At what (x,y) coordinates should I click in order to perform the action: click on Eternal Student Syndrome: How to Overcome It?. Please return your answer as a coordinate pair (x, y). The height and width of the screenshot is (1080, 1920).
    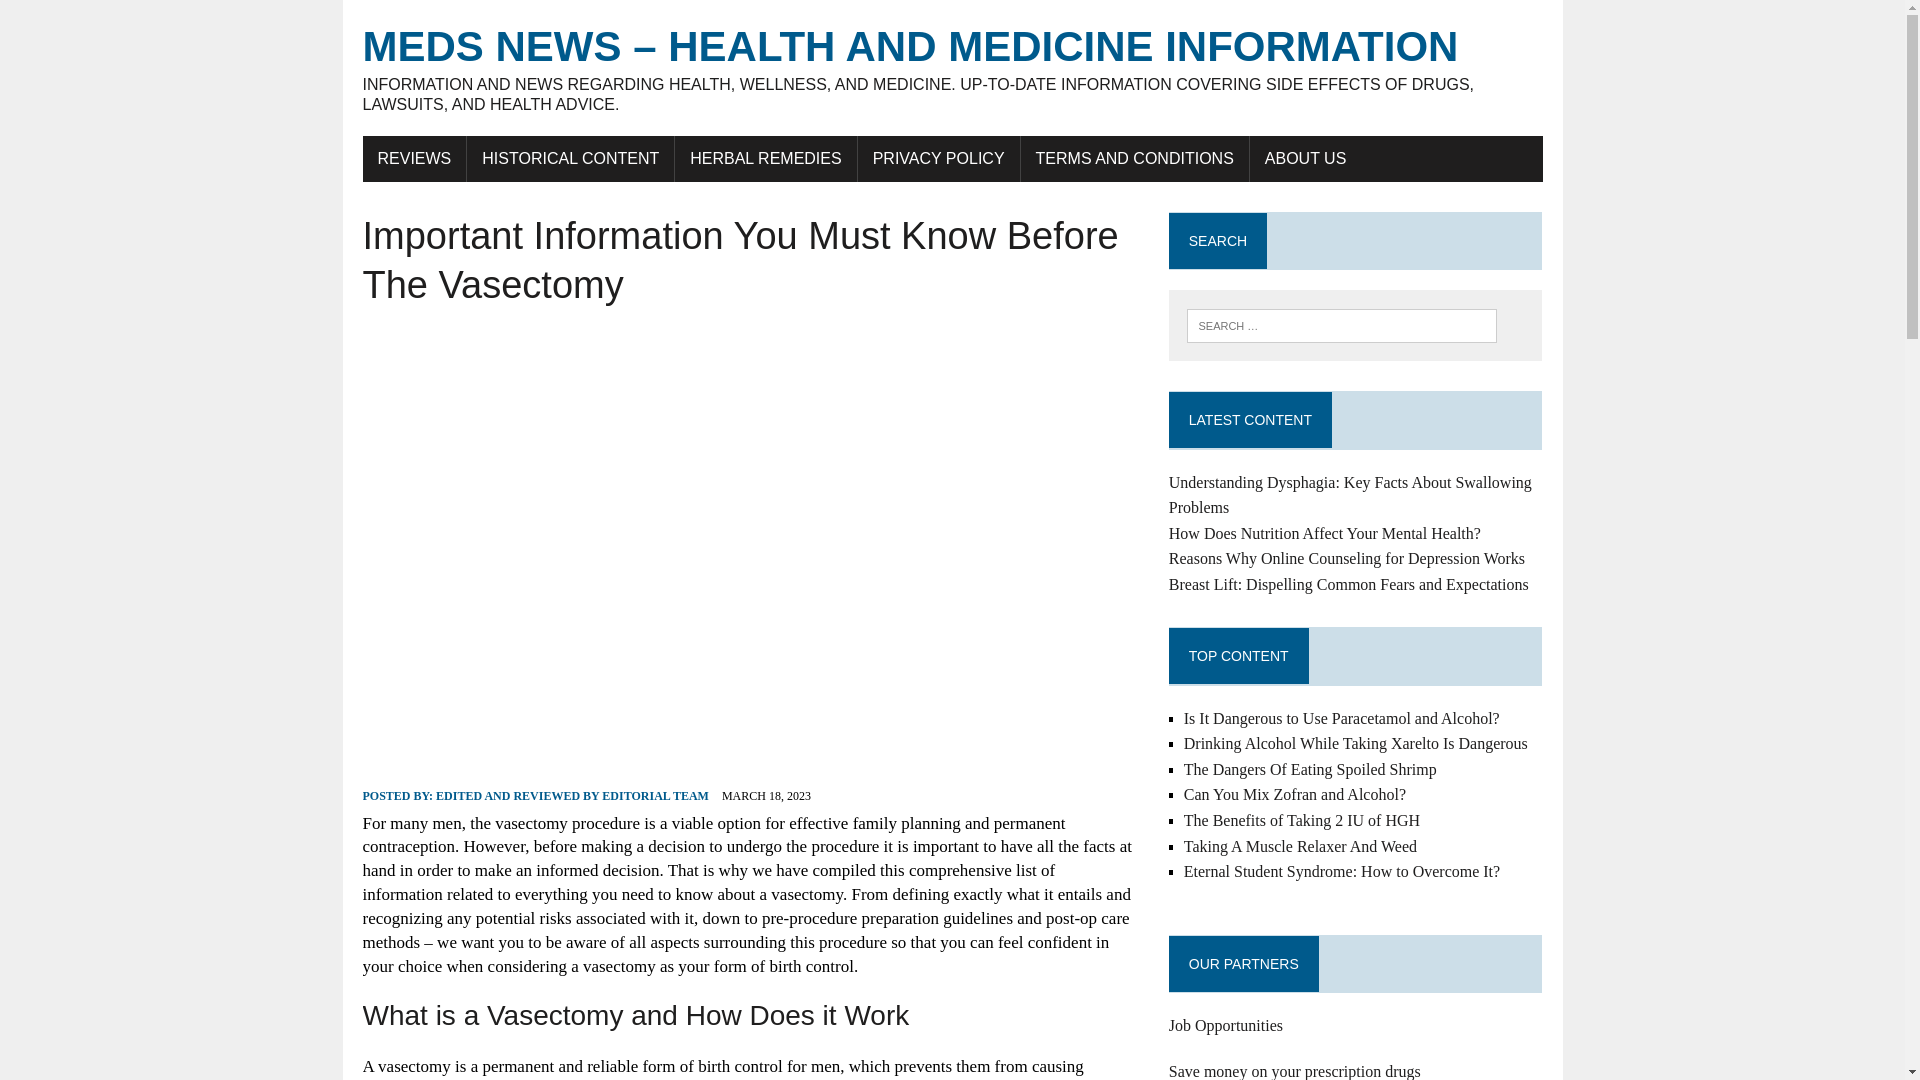
    Looking at the image, I should click on (1342, 871).